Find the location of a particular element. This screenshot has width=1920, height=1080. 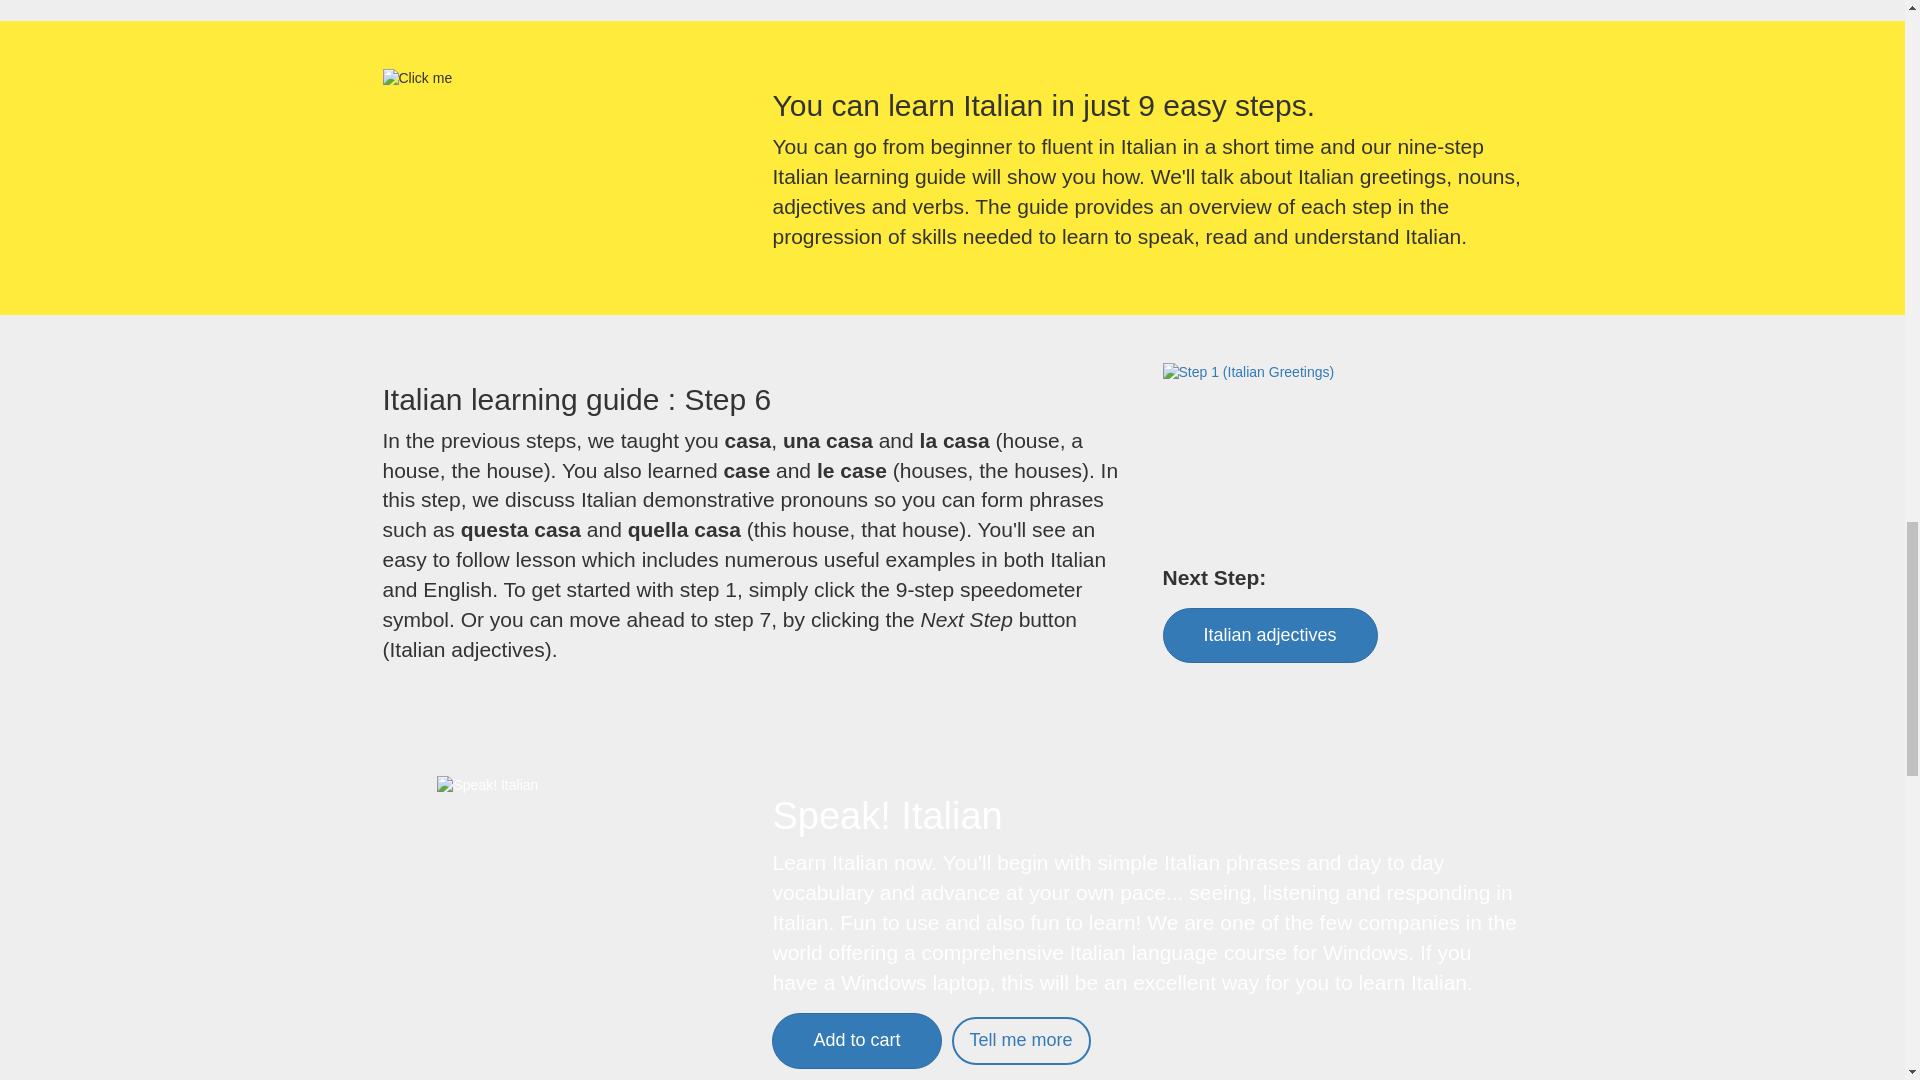

Italian adjectives is located at coordinates (1268, 636).